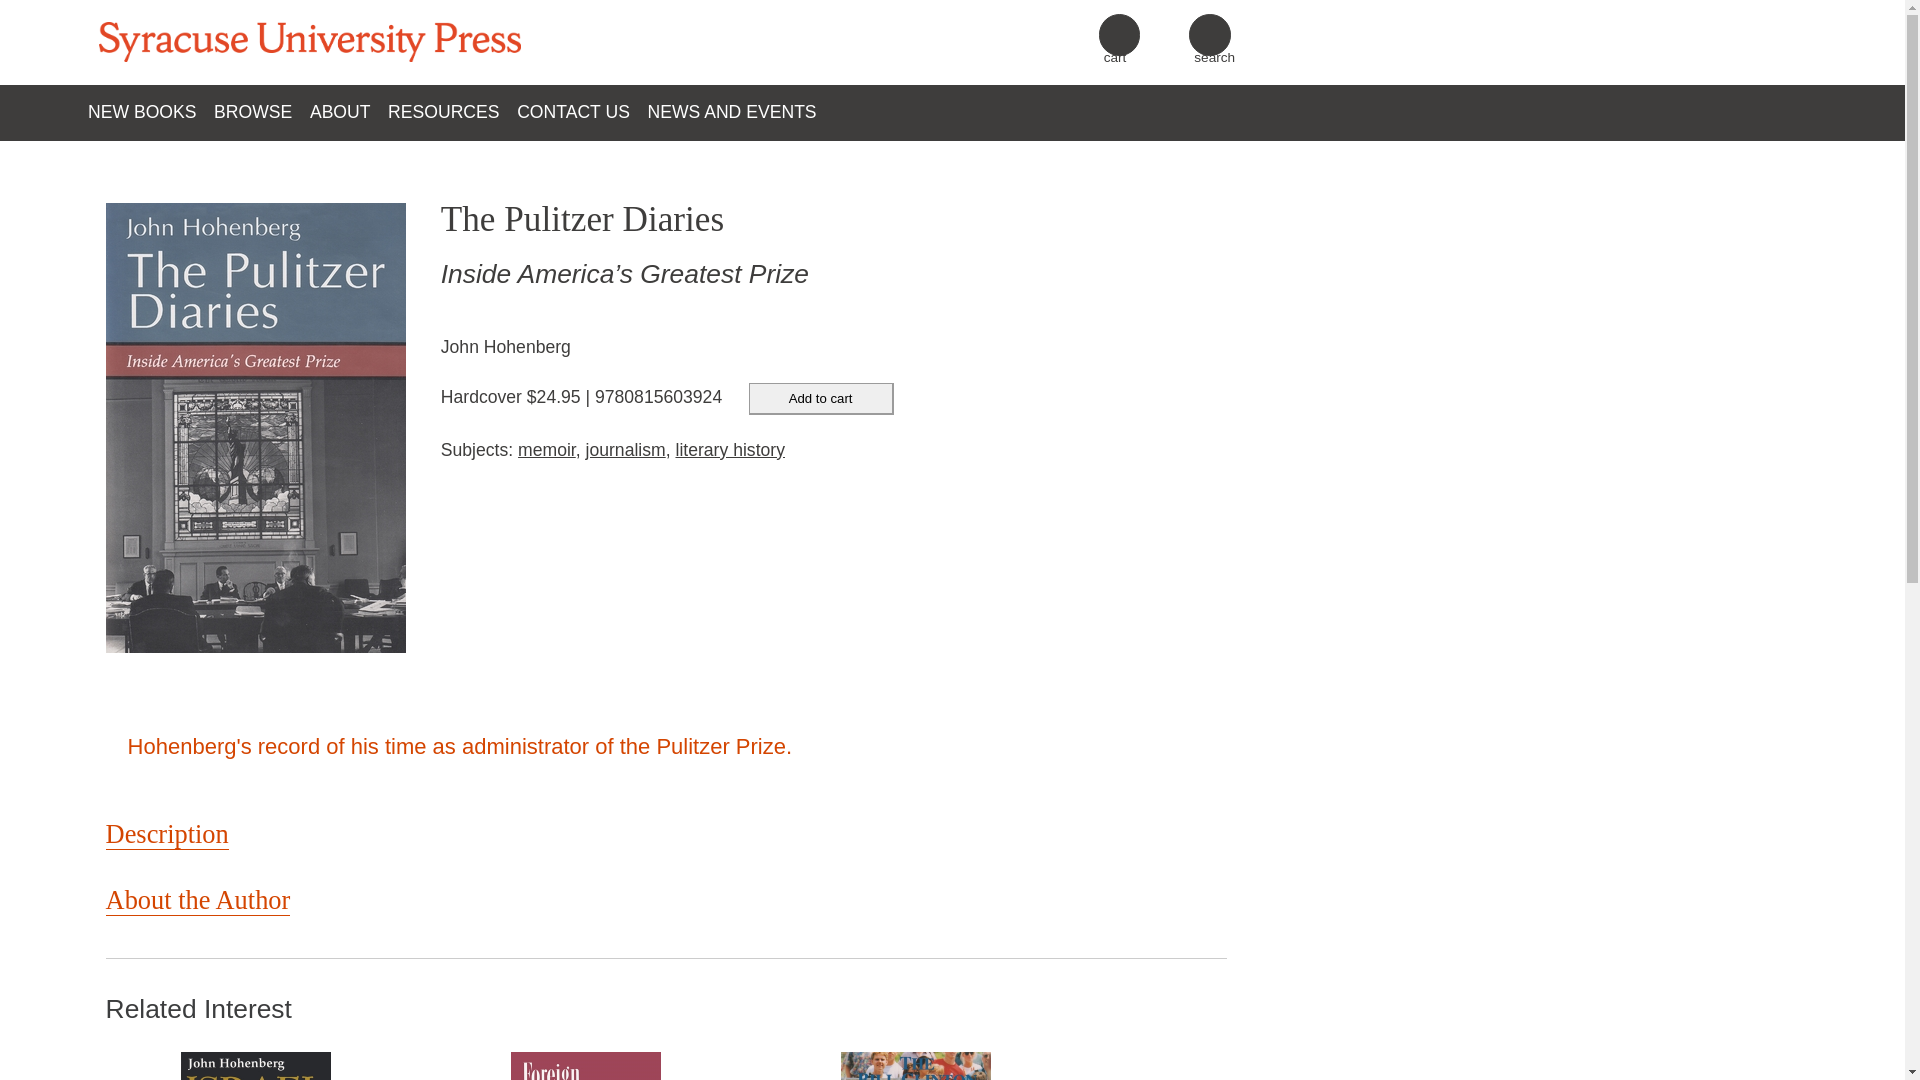 The width and height of the screenshot is (1920, 1080). What do you see at coordinates (261, 112) in the screenshot?
I see `BROWSE` at bounding box center [261, 112].